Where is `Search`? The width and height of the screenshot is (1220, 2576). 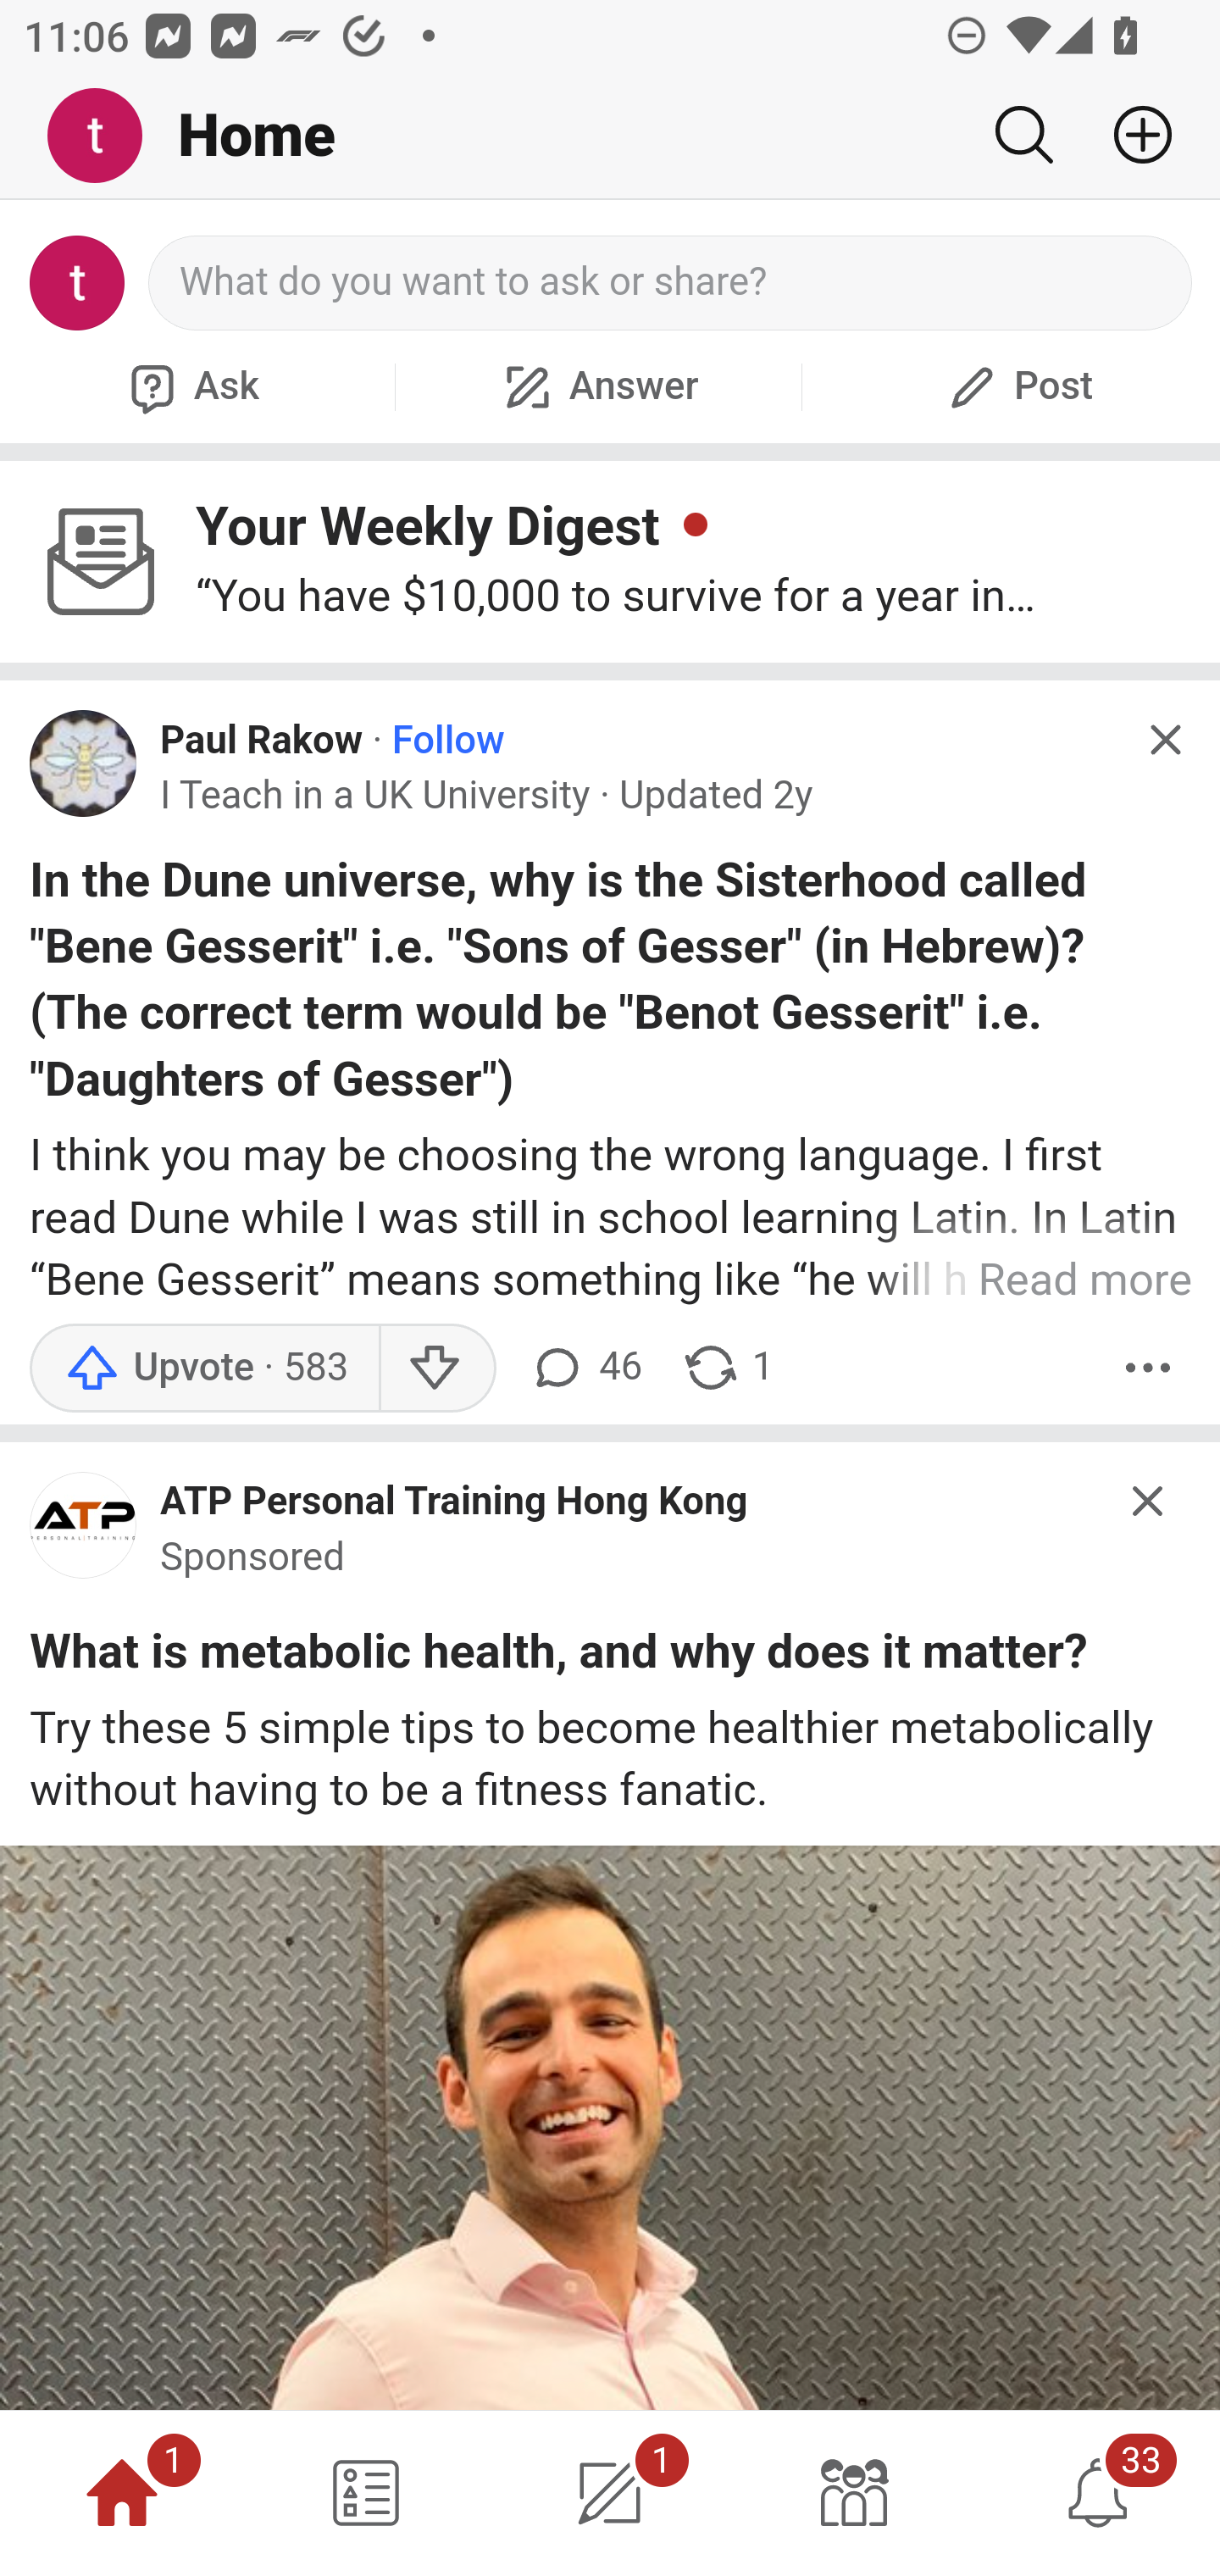 Search is located at coordinates (1023, 135).